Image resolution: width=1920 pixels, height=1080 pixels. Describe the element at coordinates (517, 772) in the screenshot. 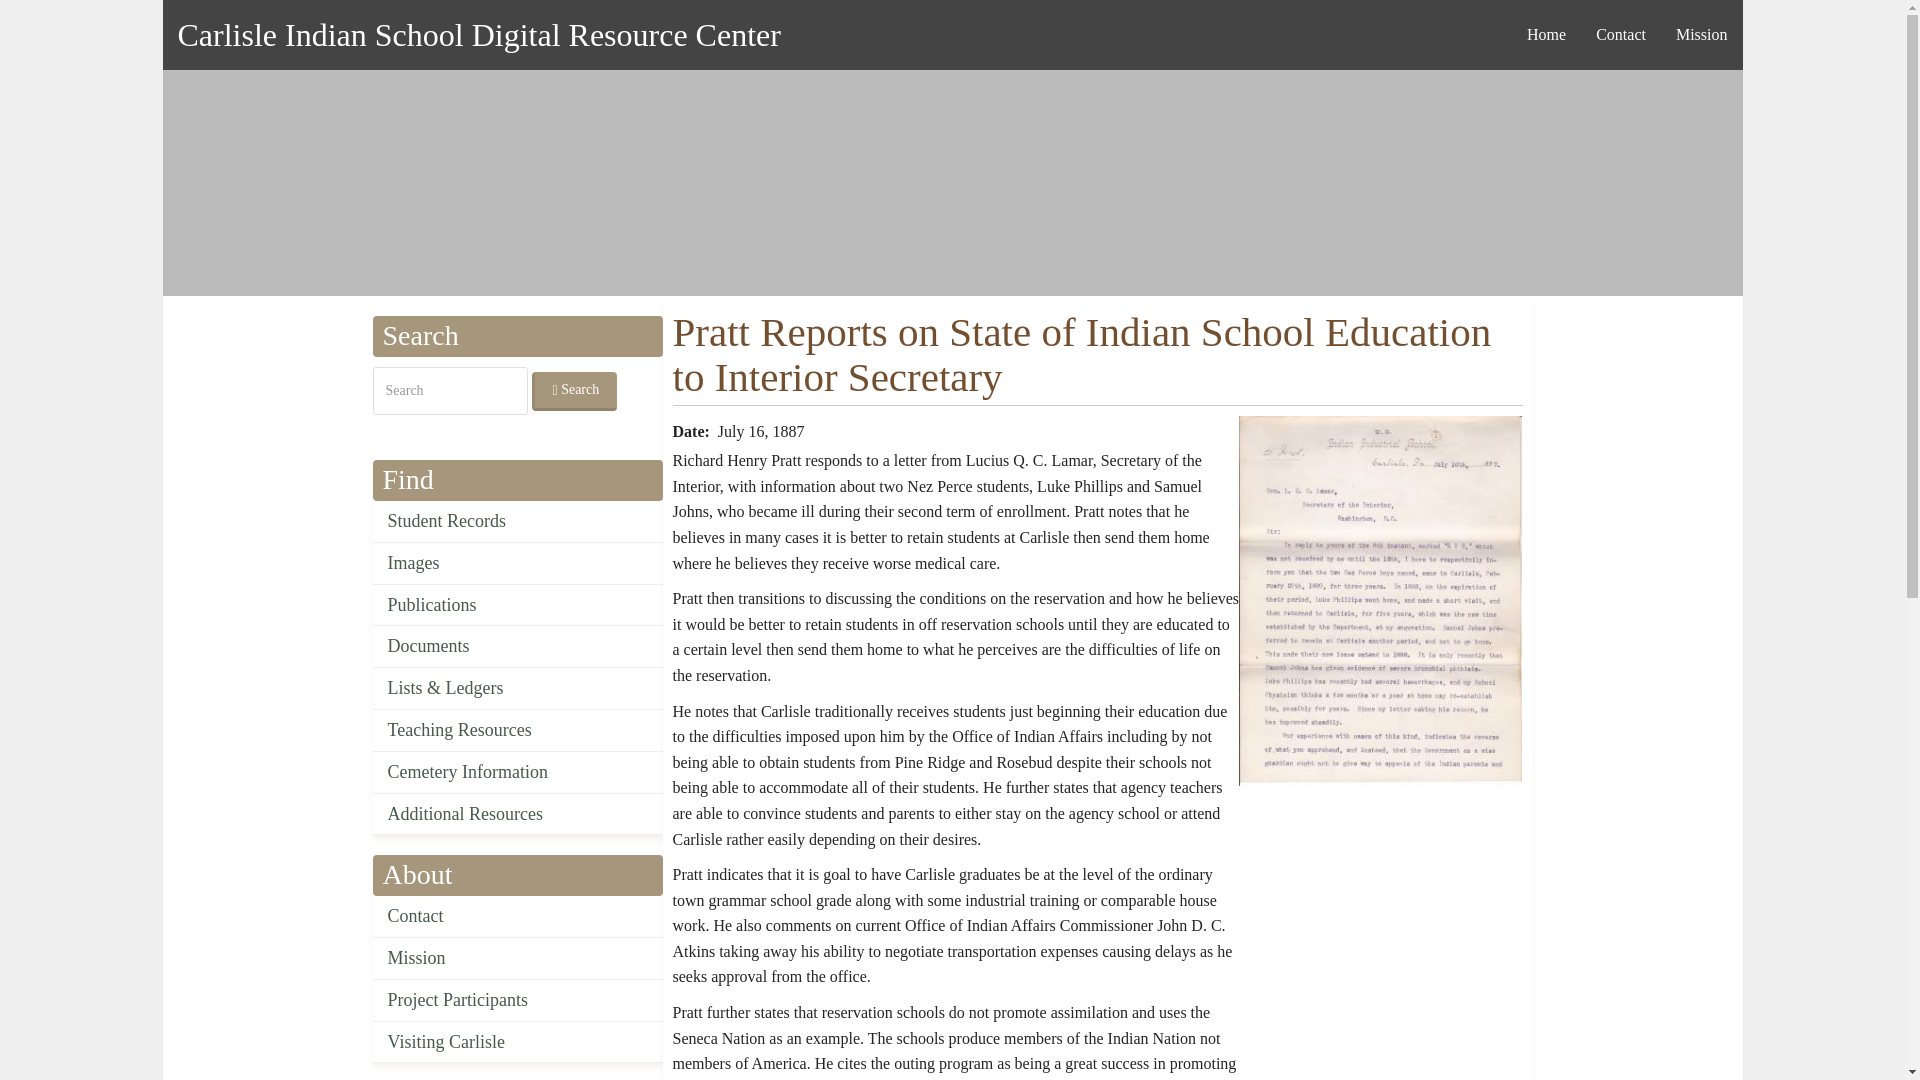

I see `Cemetery Information` at that location.